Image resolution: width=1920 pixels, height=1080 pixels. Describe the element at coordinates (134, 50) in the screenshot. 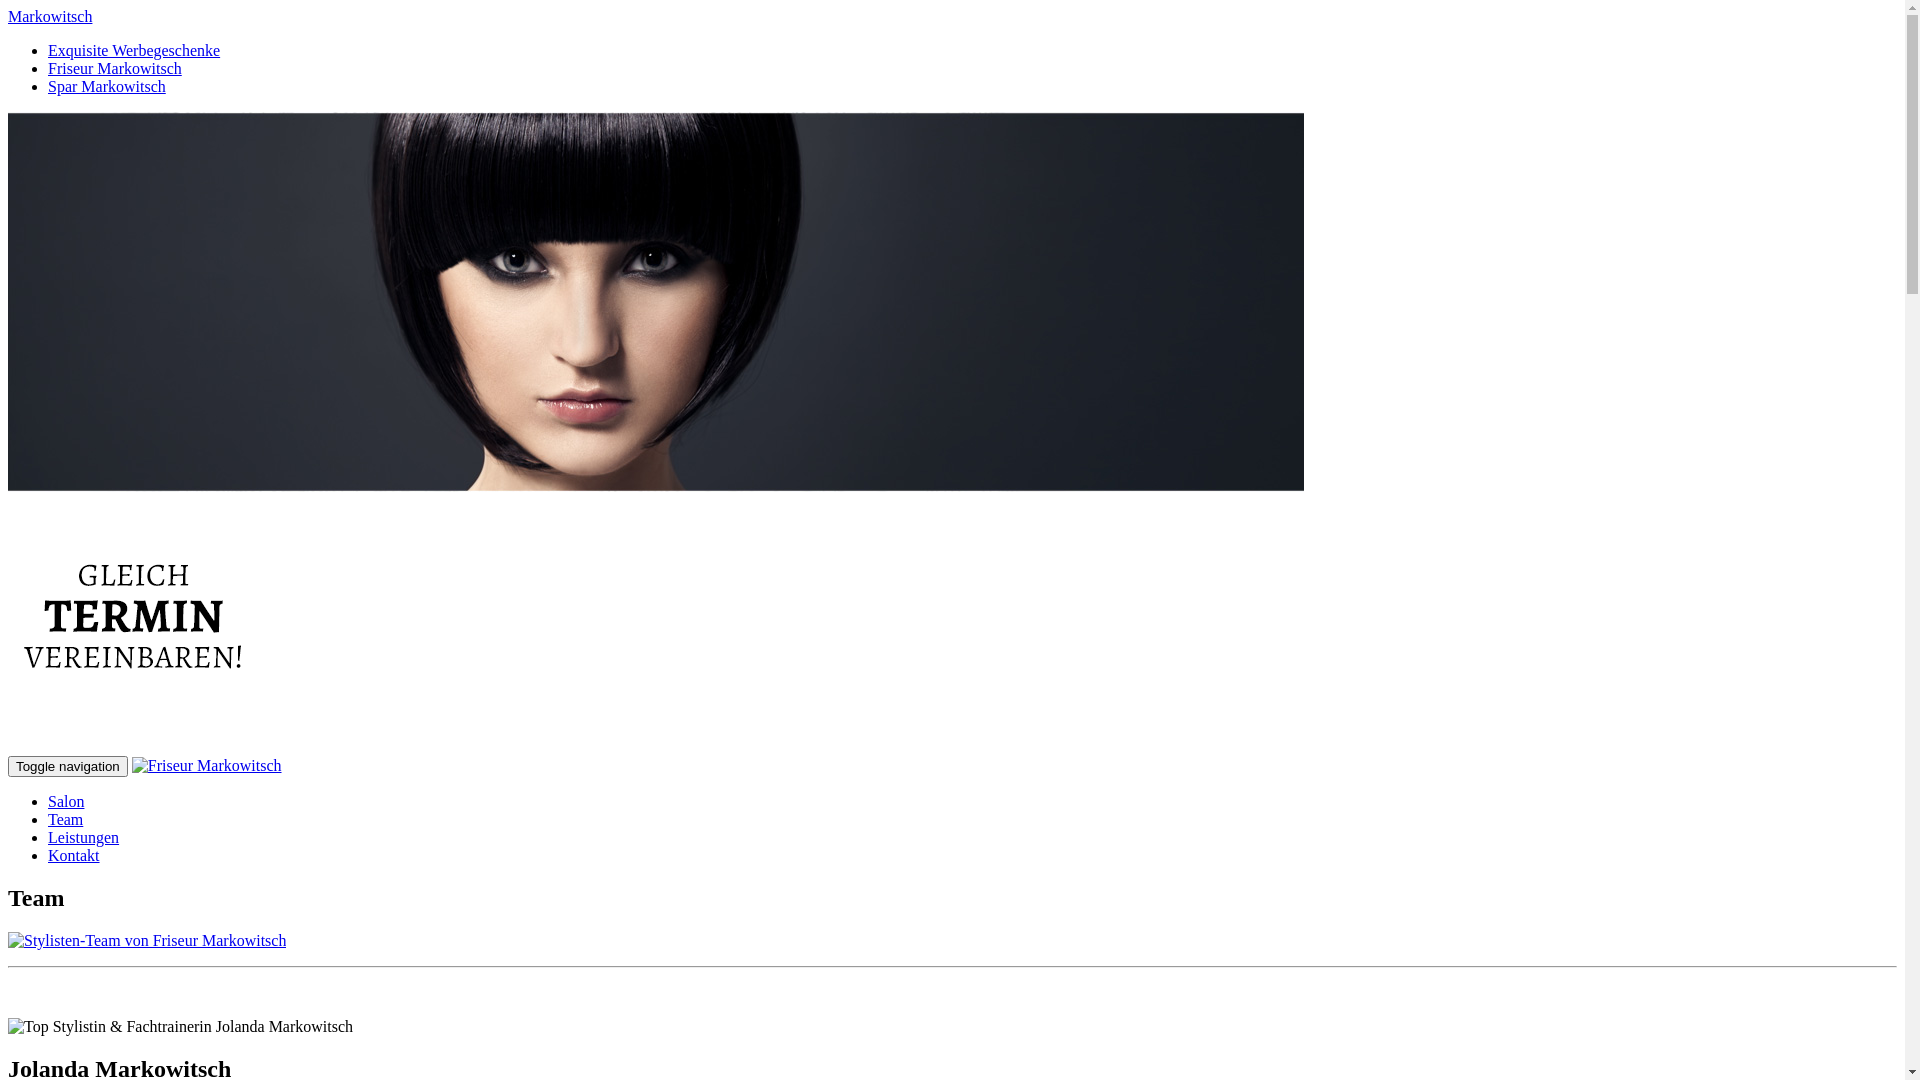

I see `Exquisite Werbegeschenke` at that location.